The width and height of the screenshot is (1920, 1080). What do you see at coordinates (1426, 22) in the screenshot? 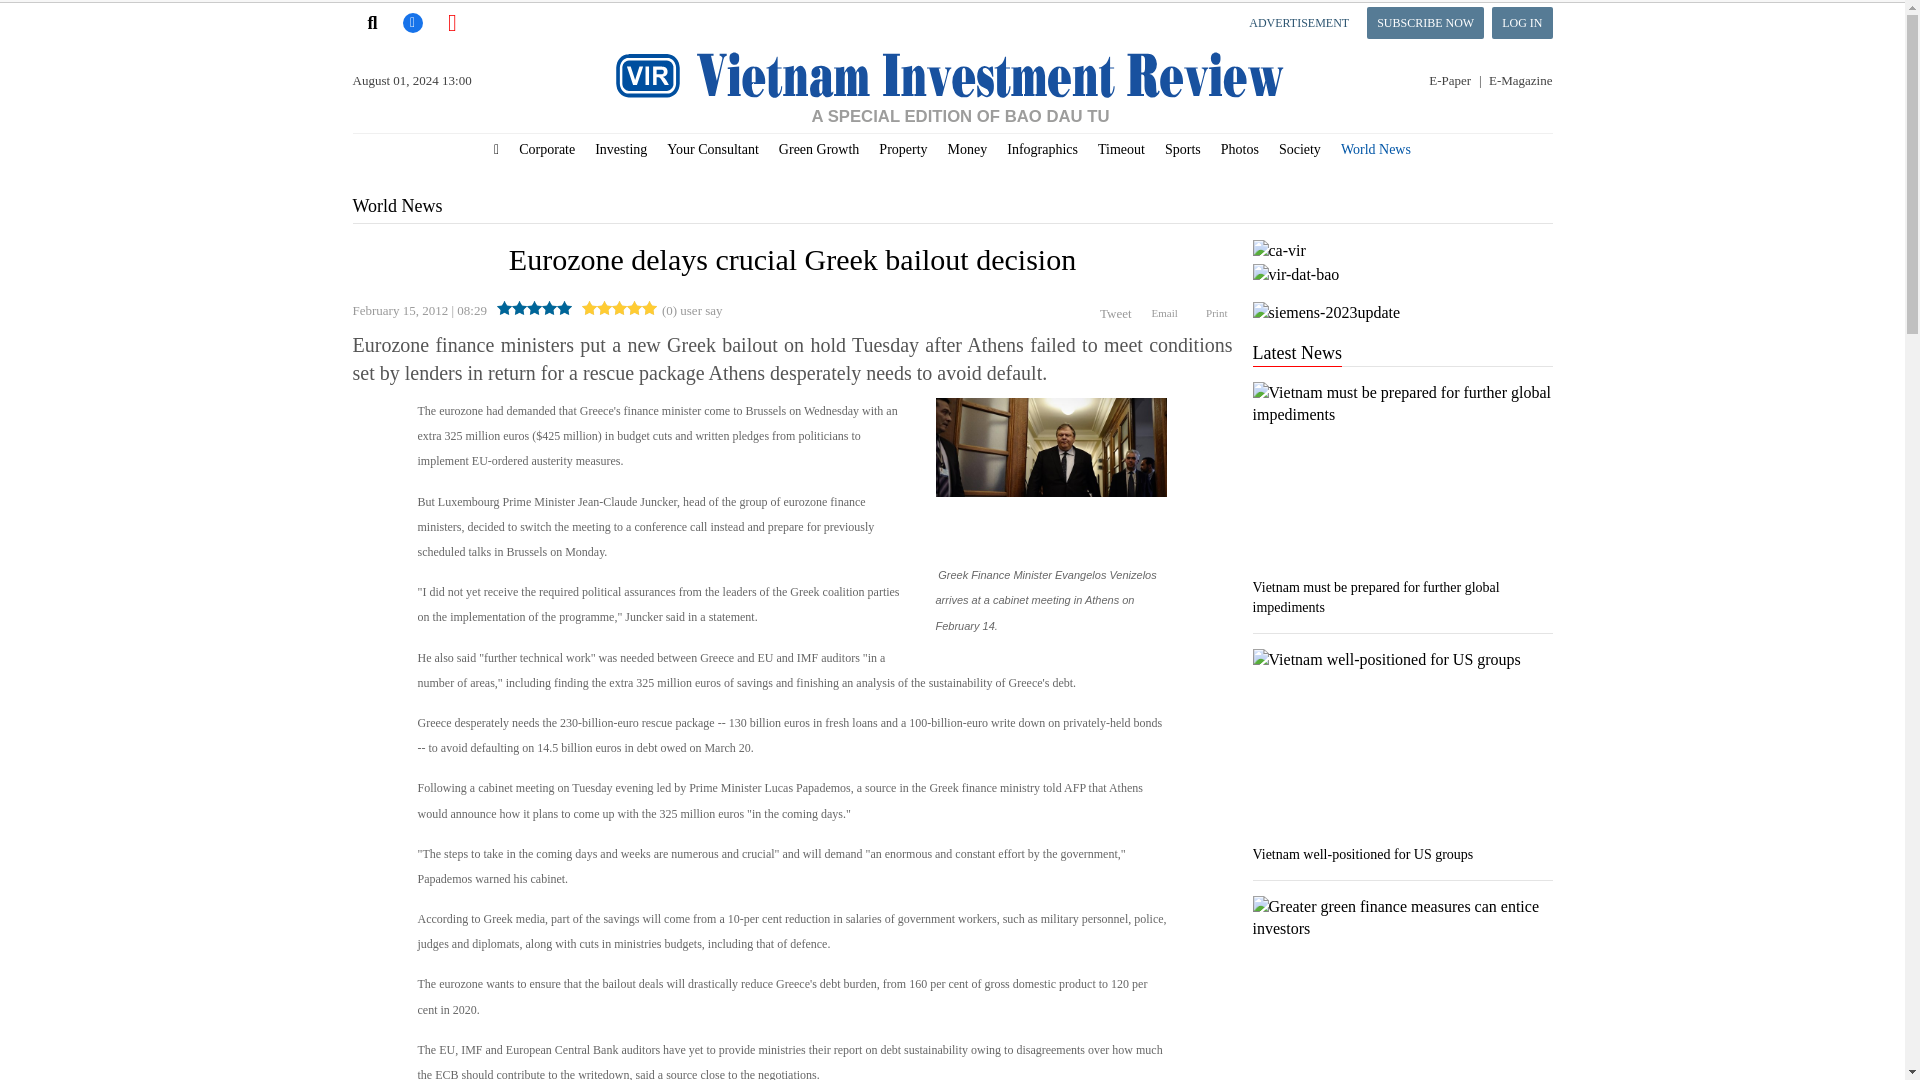
I see `SUBSCRIBE NOW` at bounding box center [1426, 22].